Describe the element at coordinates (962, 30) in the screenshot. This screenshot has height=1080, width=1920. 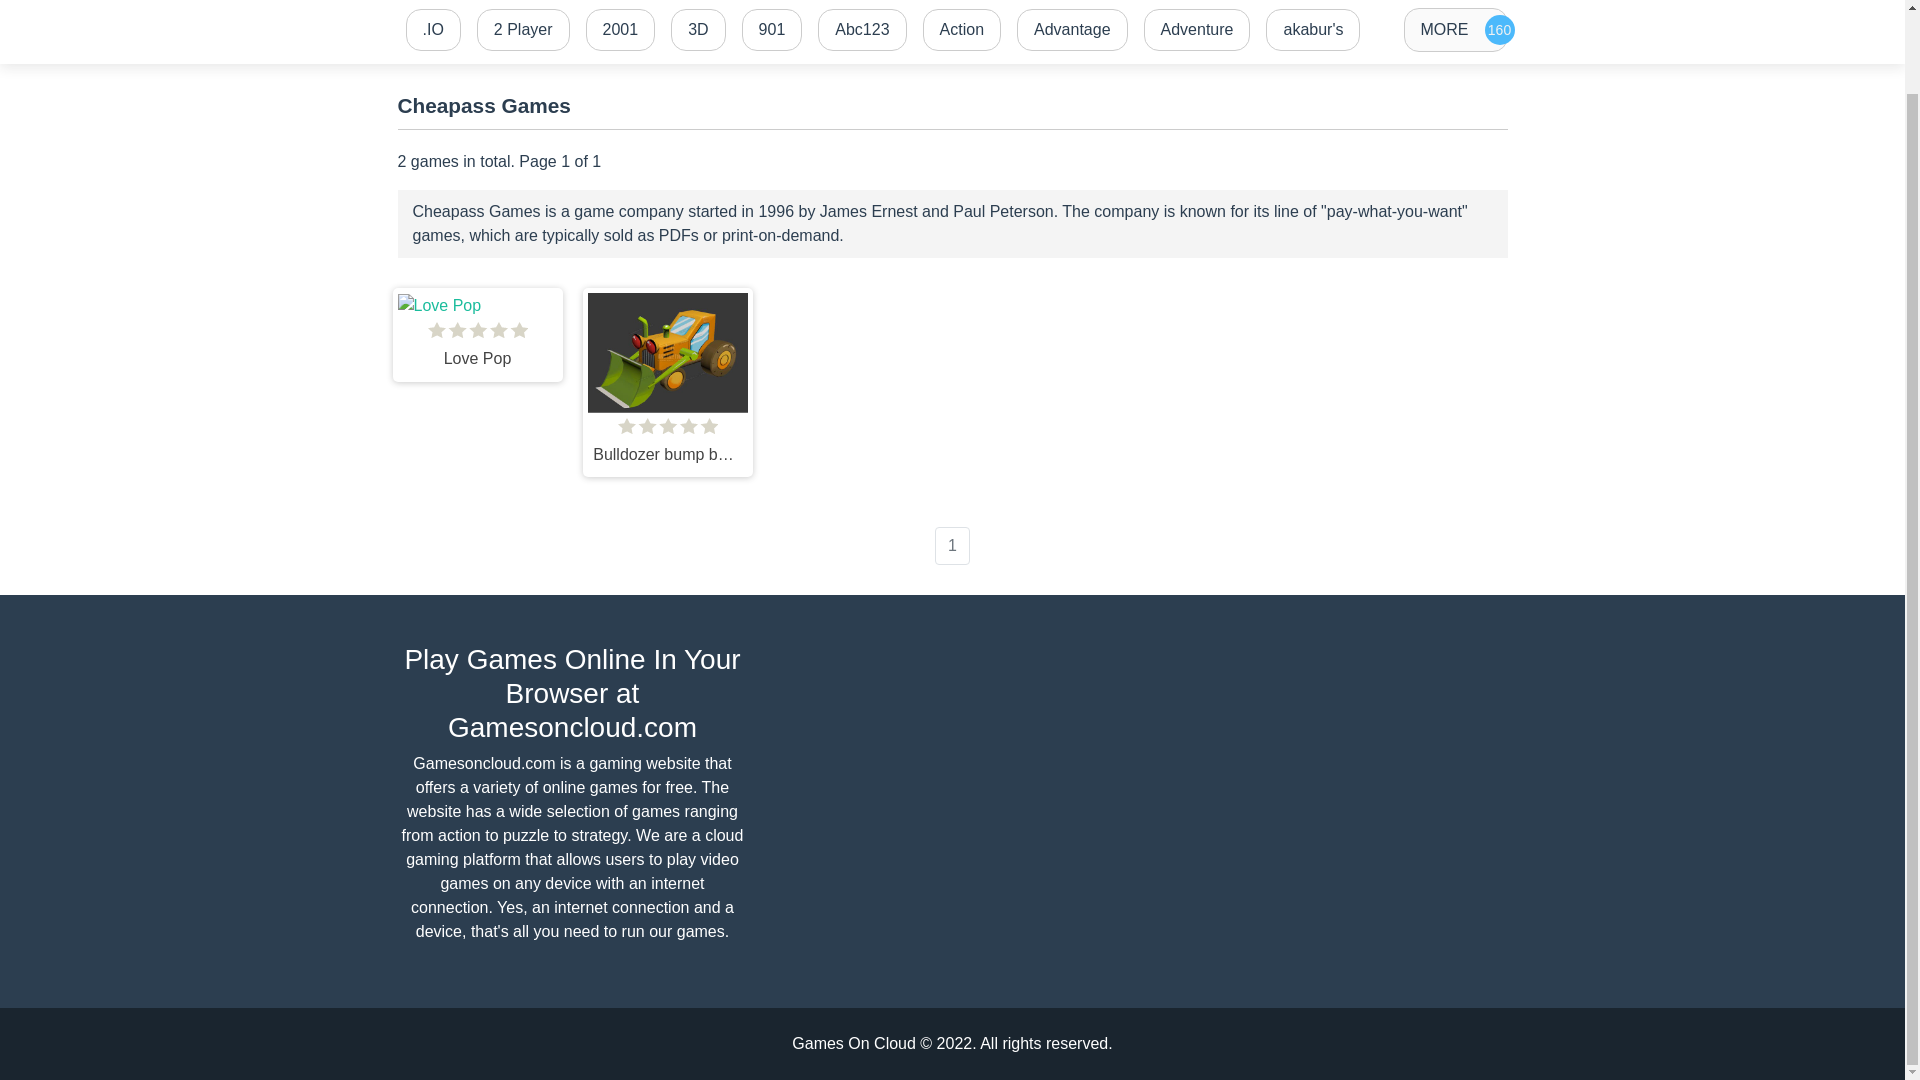
I see `Action` at that location.